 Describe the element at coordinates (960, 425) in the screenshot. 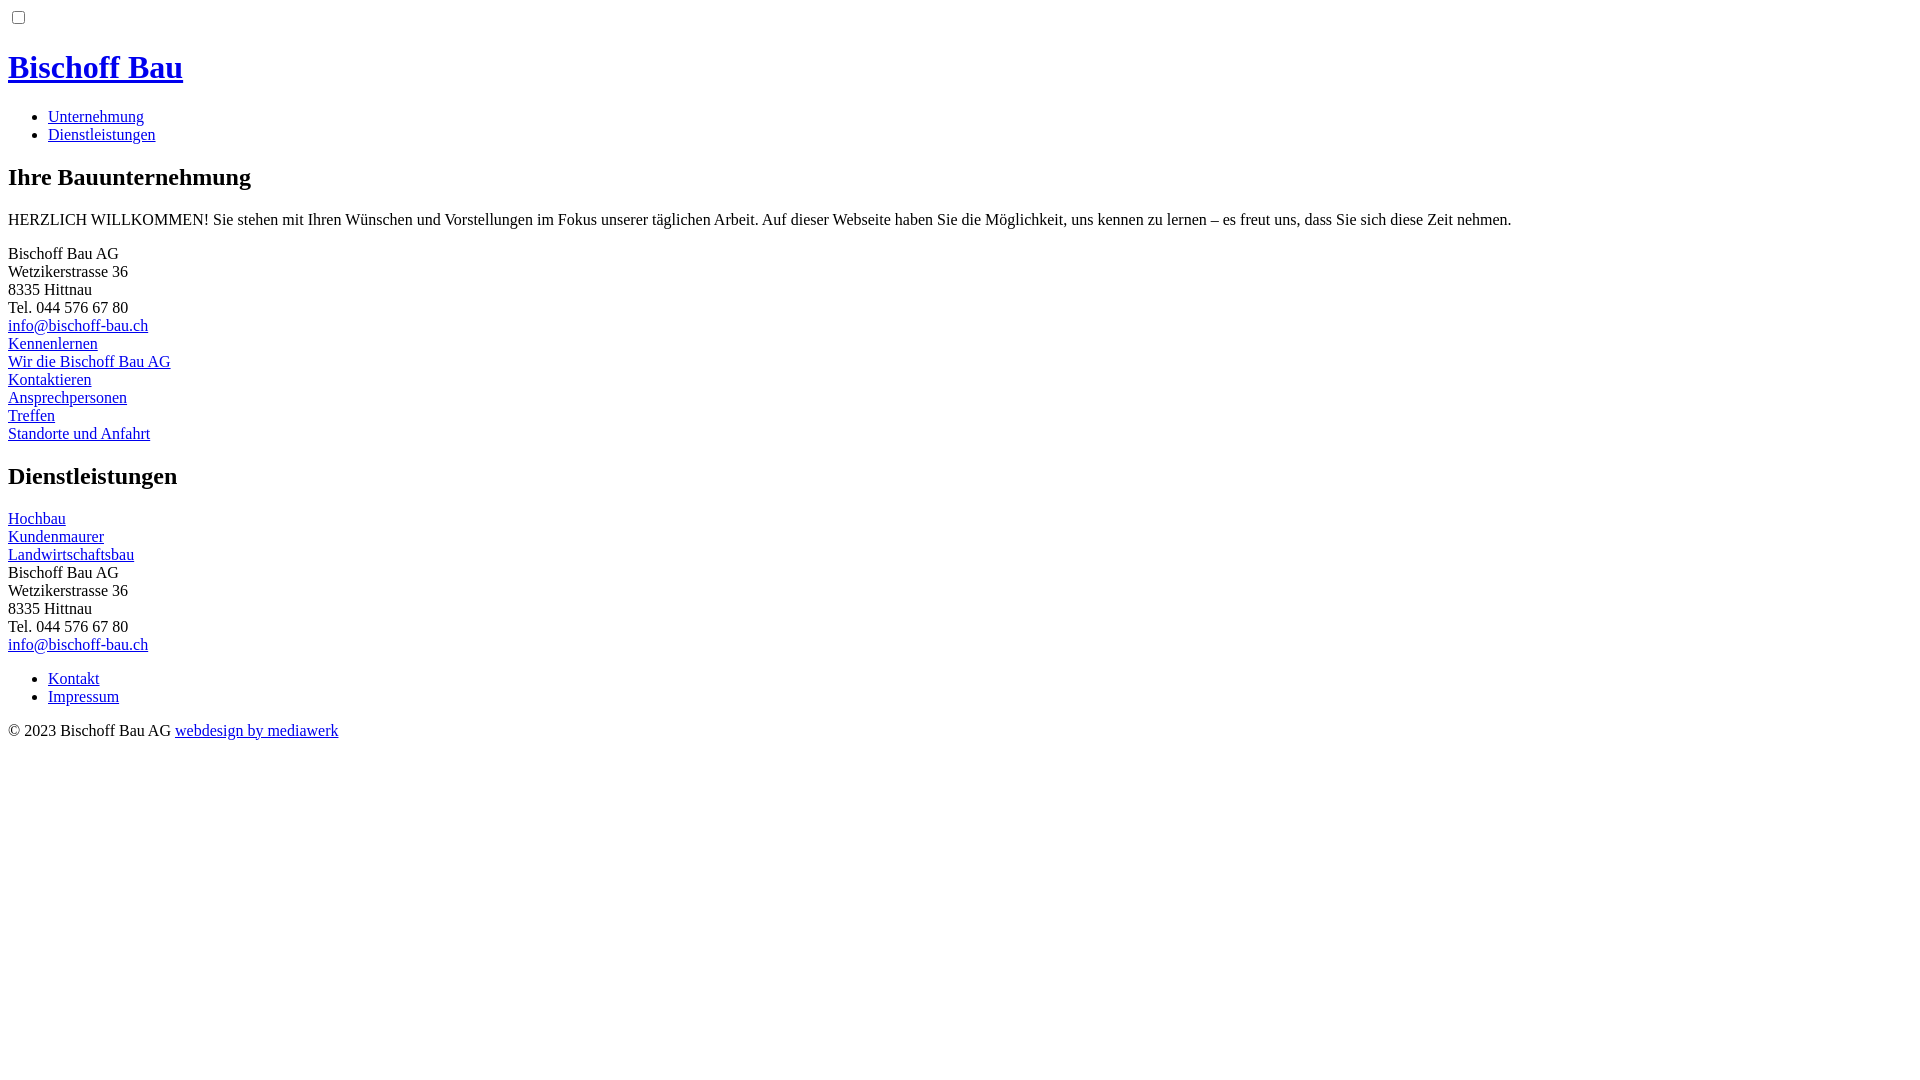

I see `Treffen
Standorte und Anfahrt` at that location.